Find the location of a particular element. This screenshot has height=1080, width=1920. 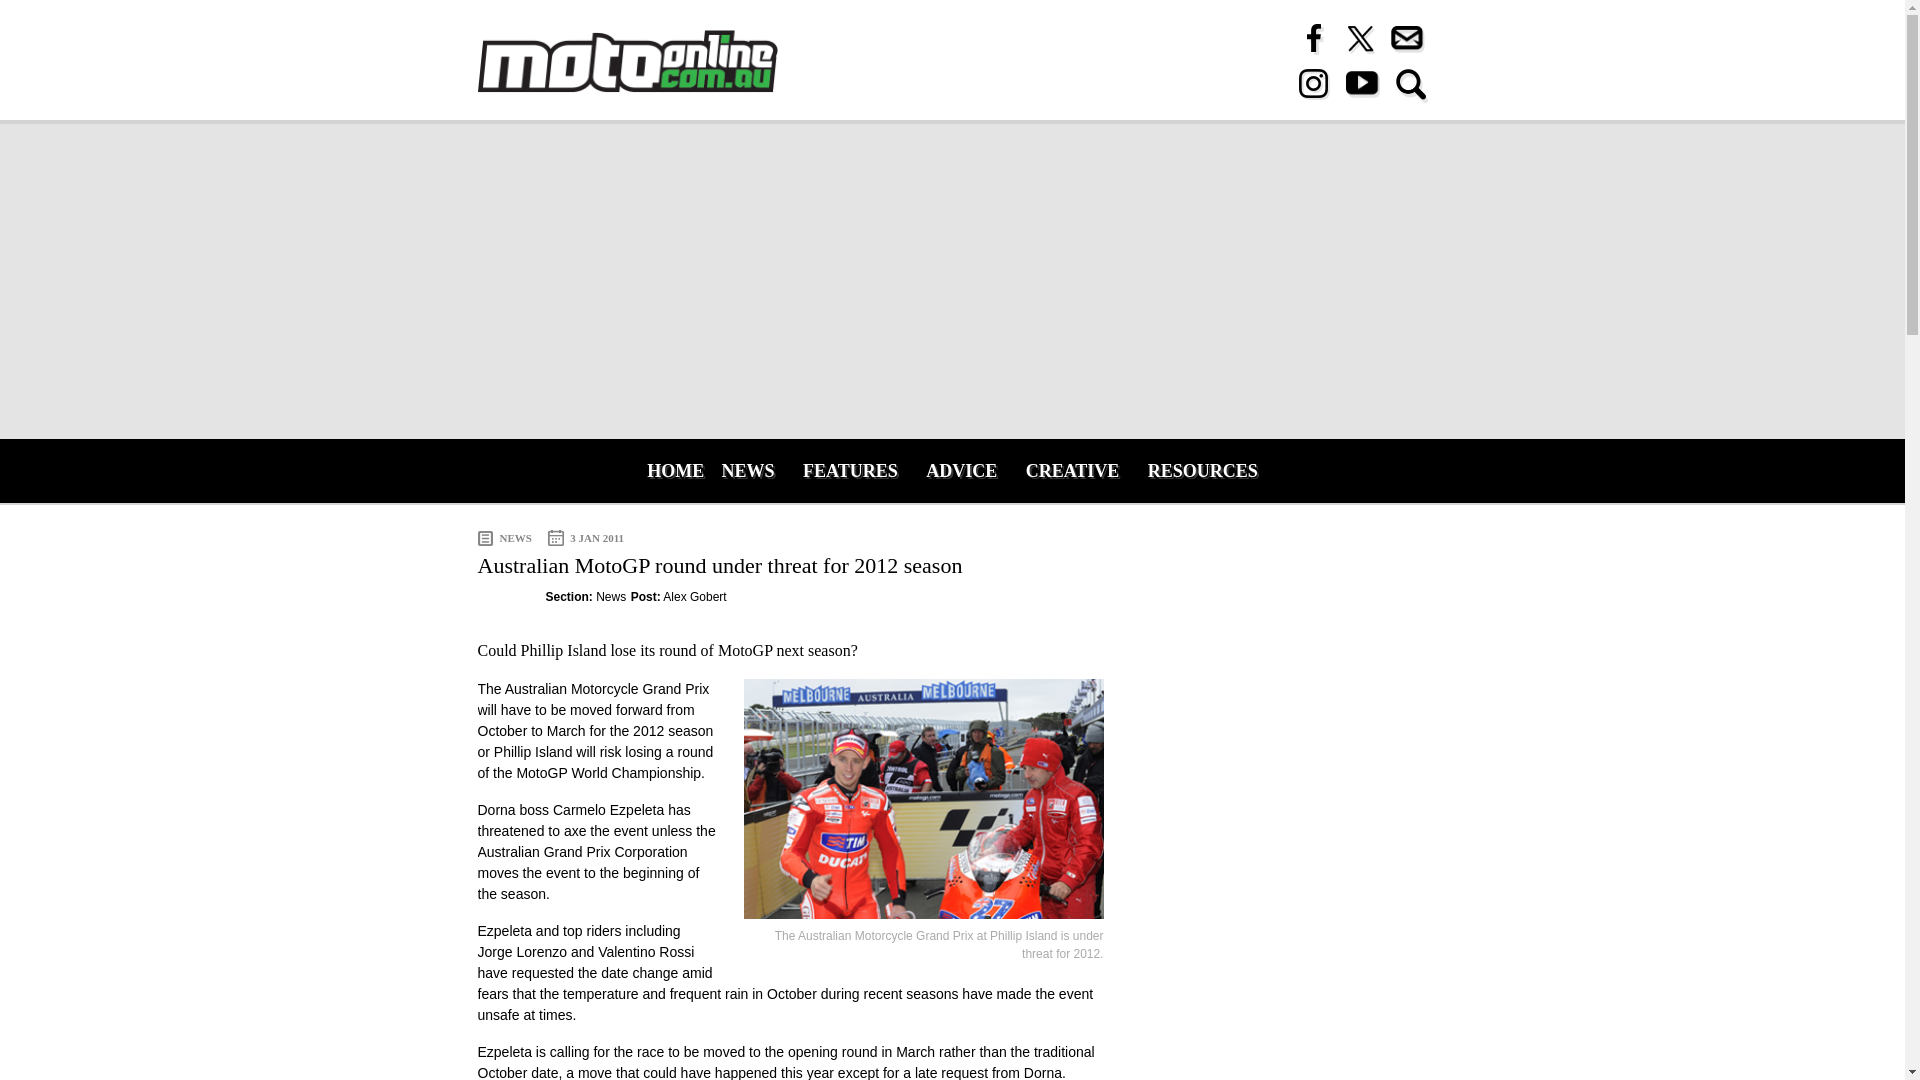

HOME is located at coordinates (670, 470).